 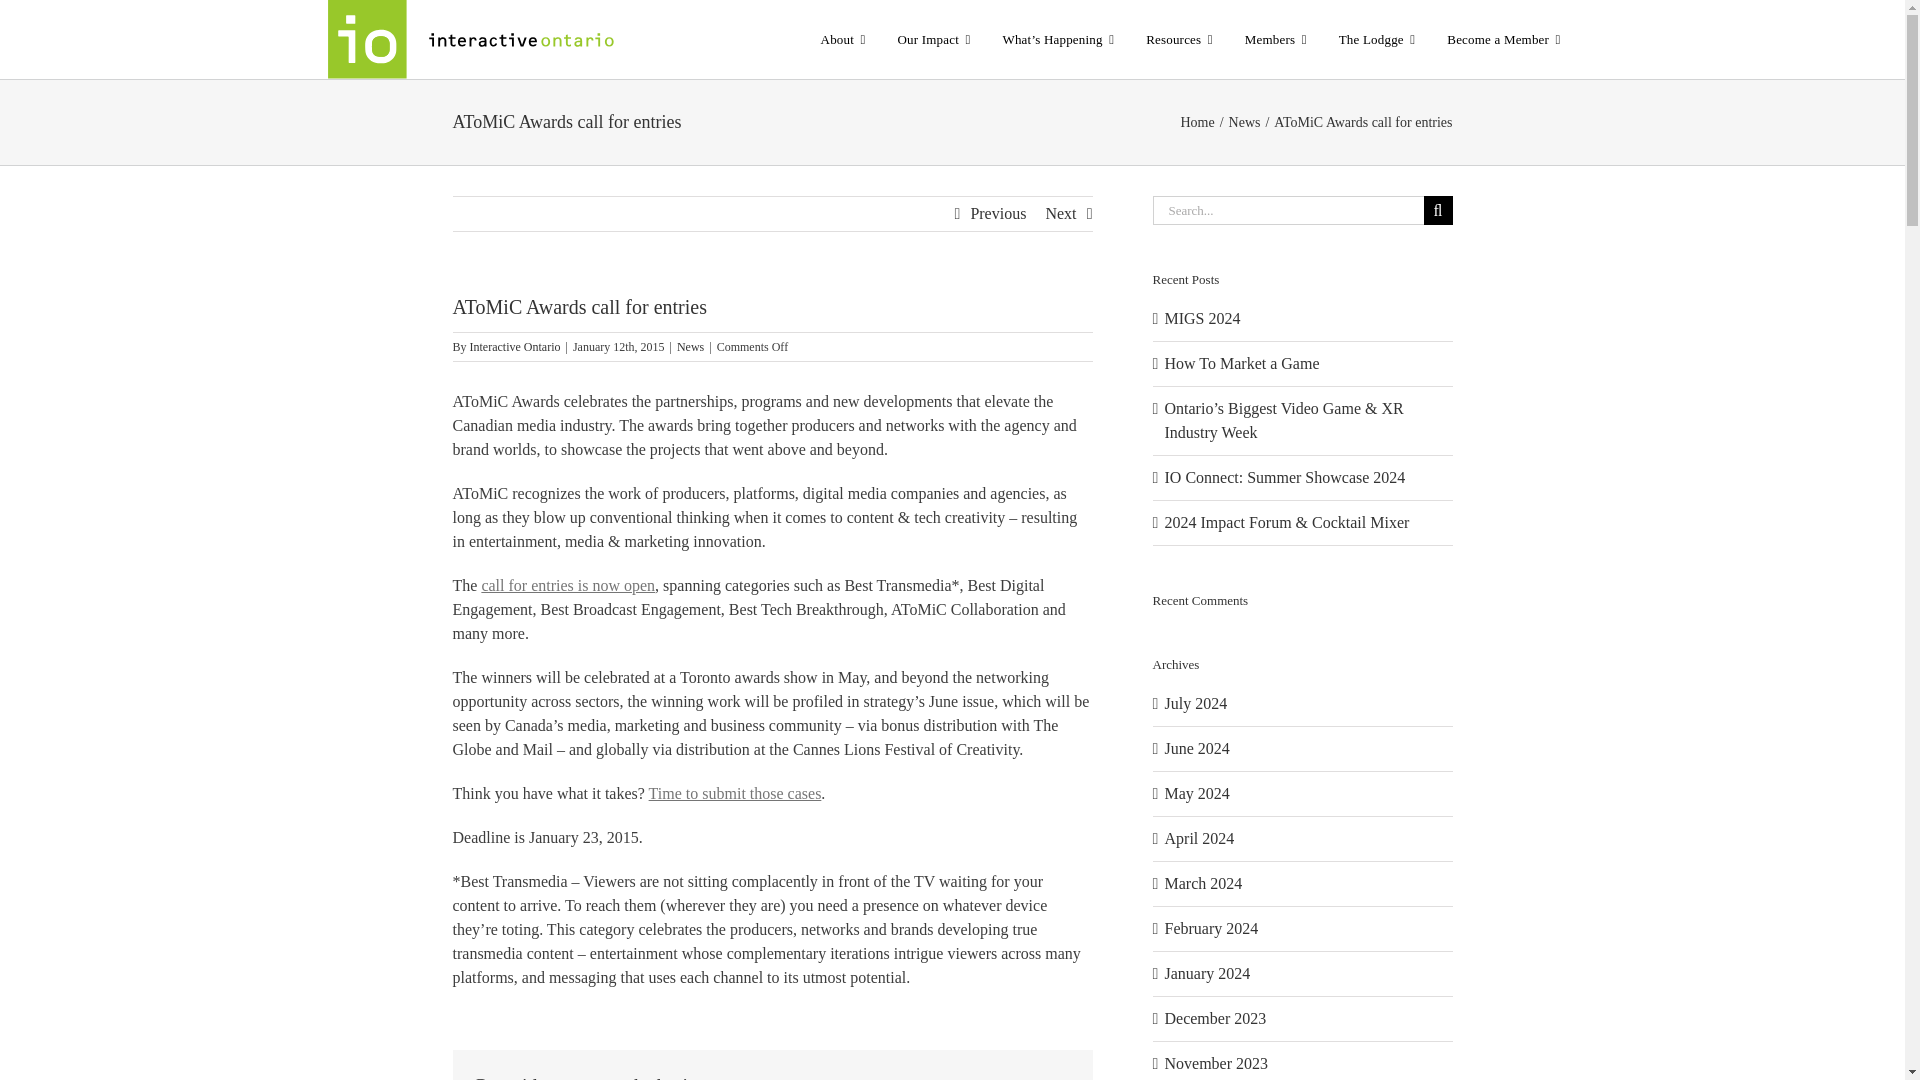 What do you see at coordinates (515, 347) in the screenshot?
I see `Posts by Interactive Ontario` at bounding box center [515, 347].